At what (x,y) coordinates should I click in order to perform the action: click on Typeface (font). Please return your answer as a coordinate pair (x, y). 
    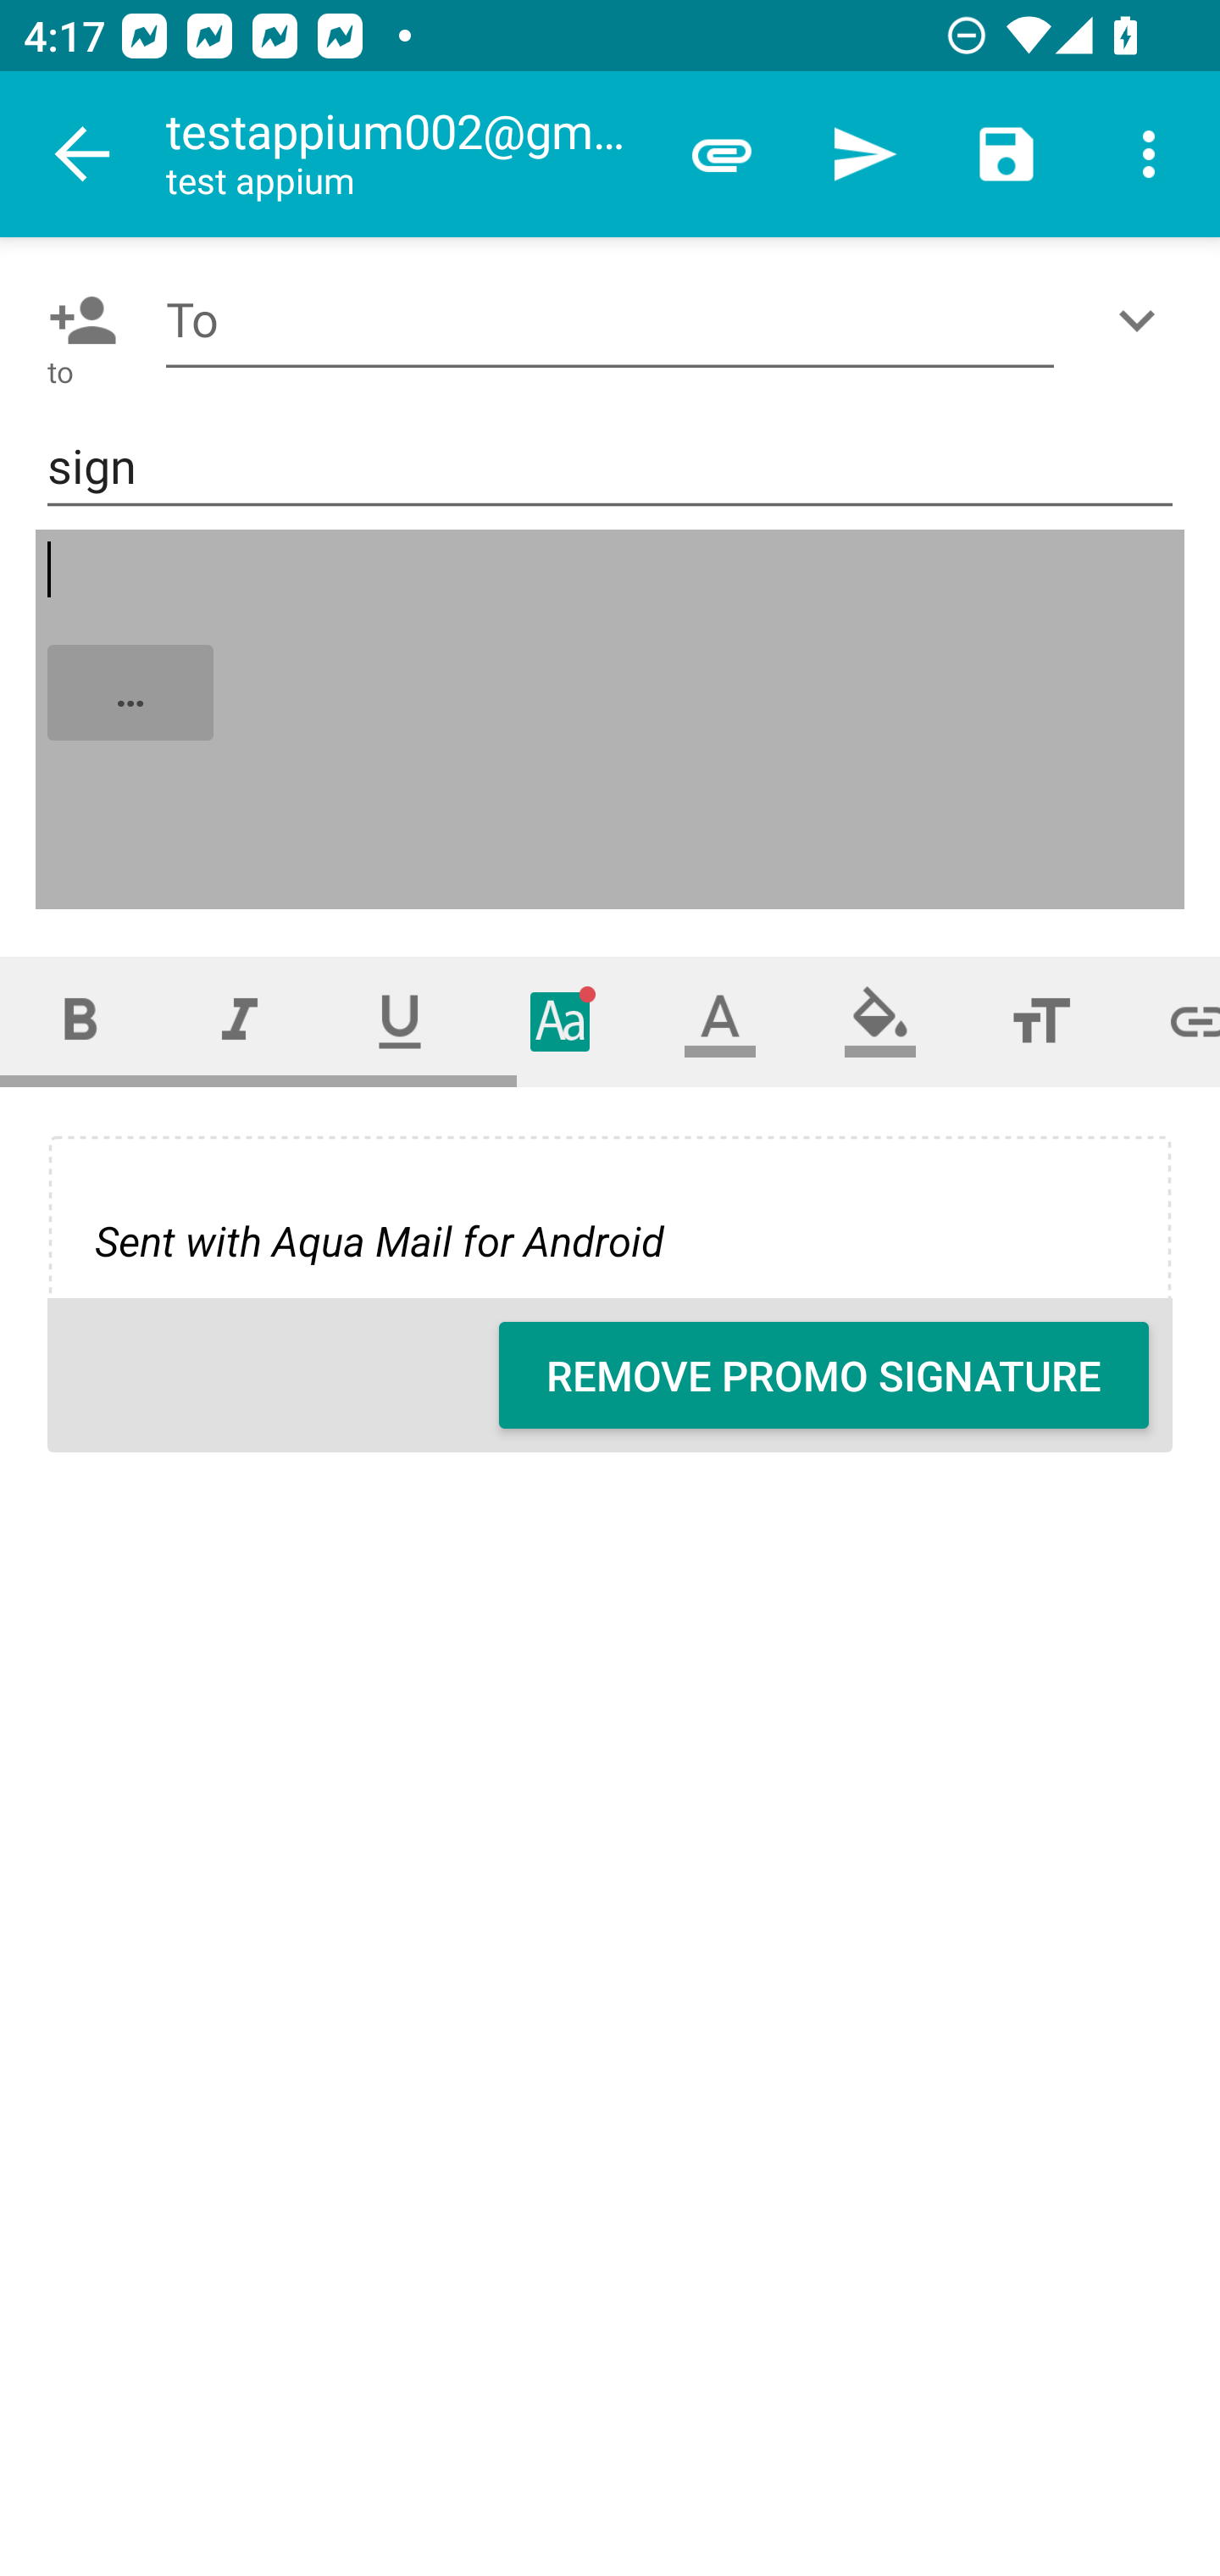
    Looking at the image, I should click on (561, 1020).